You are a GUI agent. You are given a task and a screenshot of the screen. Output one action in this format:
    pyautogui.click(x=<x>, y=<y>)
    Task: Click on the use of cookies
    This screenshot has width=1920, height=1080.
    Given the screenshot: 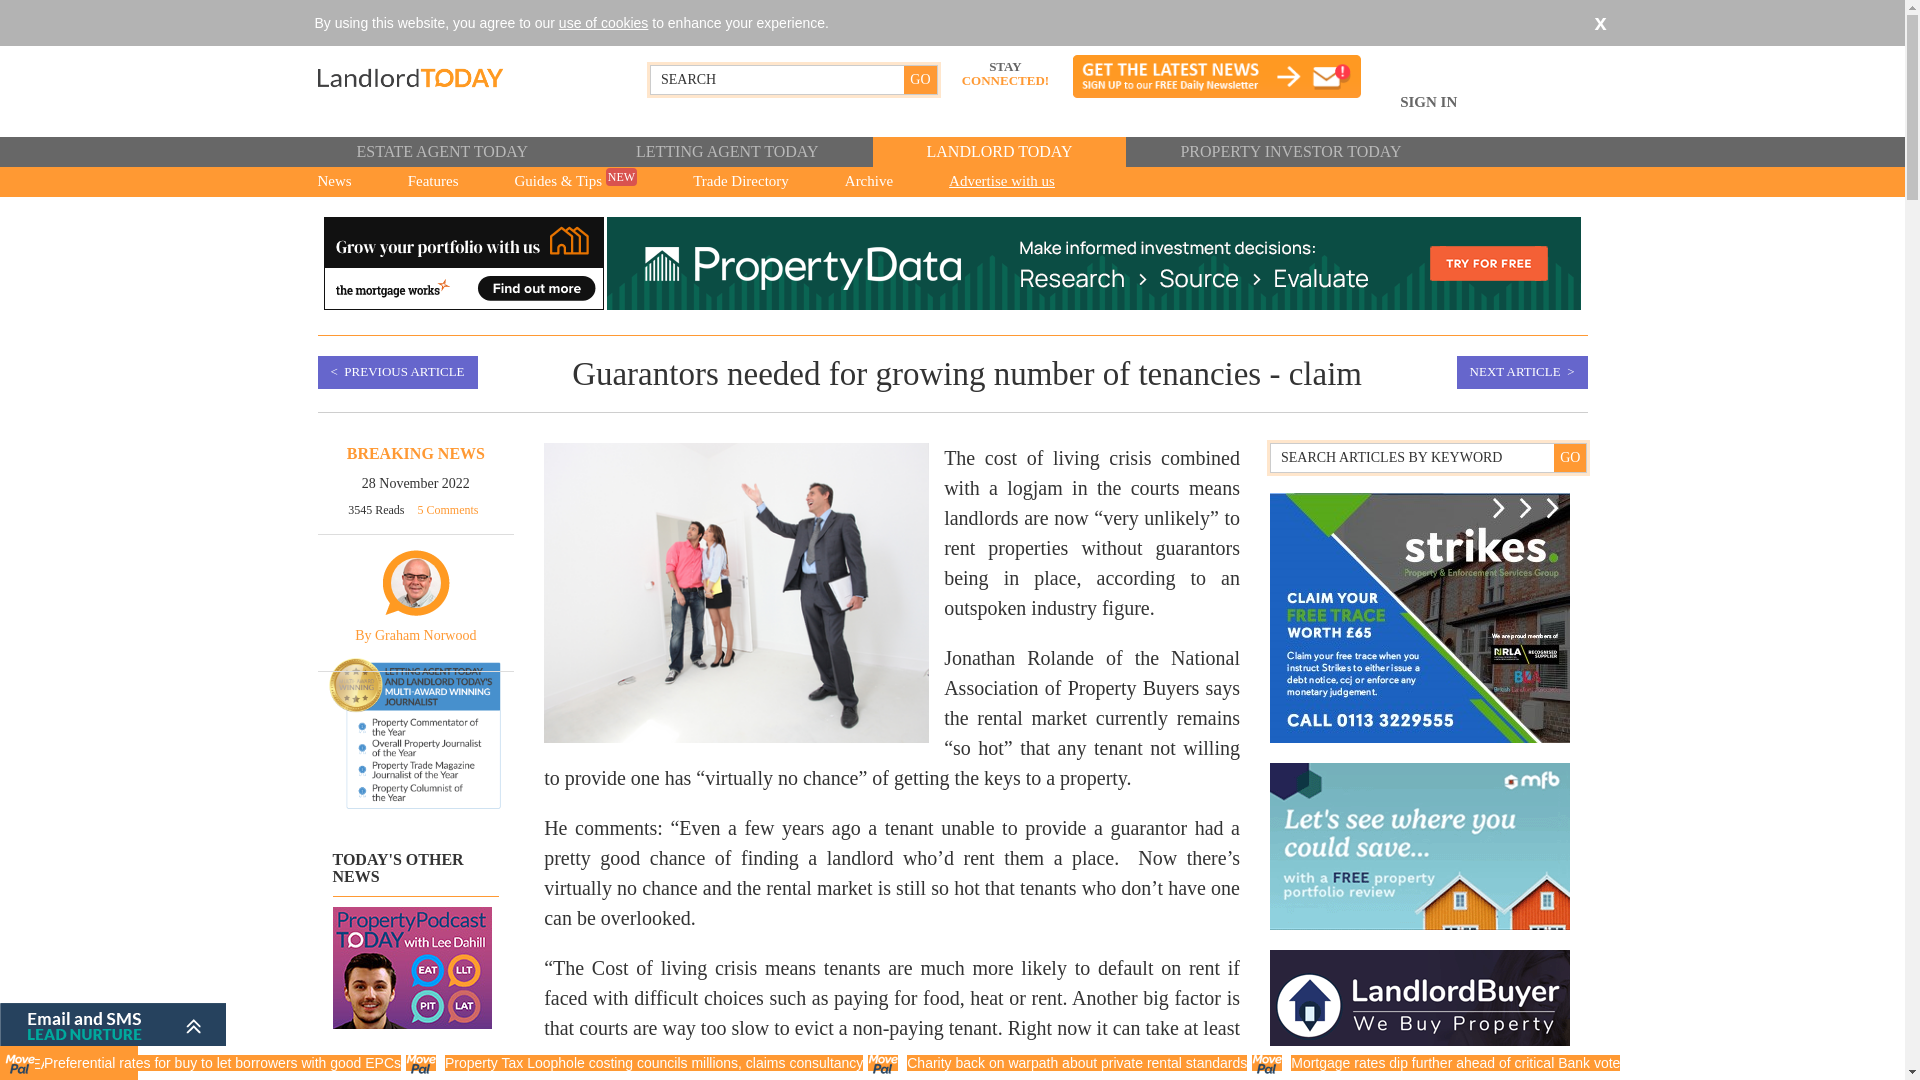 What is the action you would take?
    pyautogui.click(x=603, y=23)
    